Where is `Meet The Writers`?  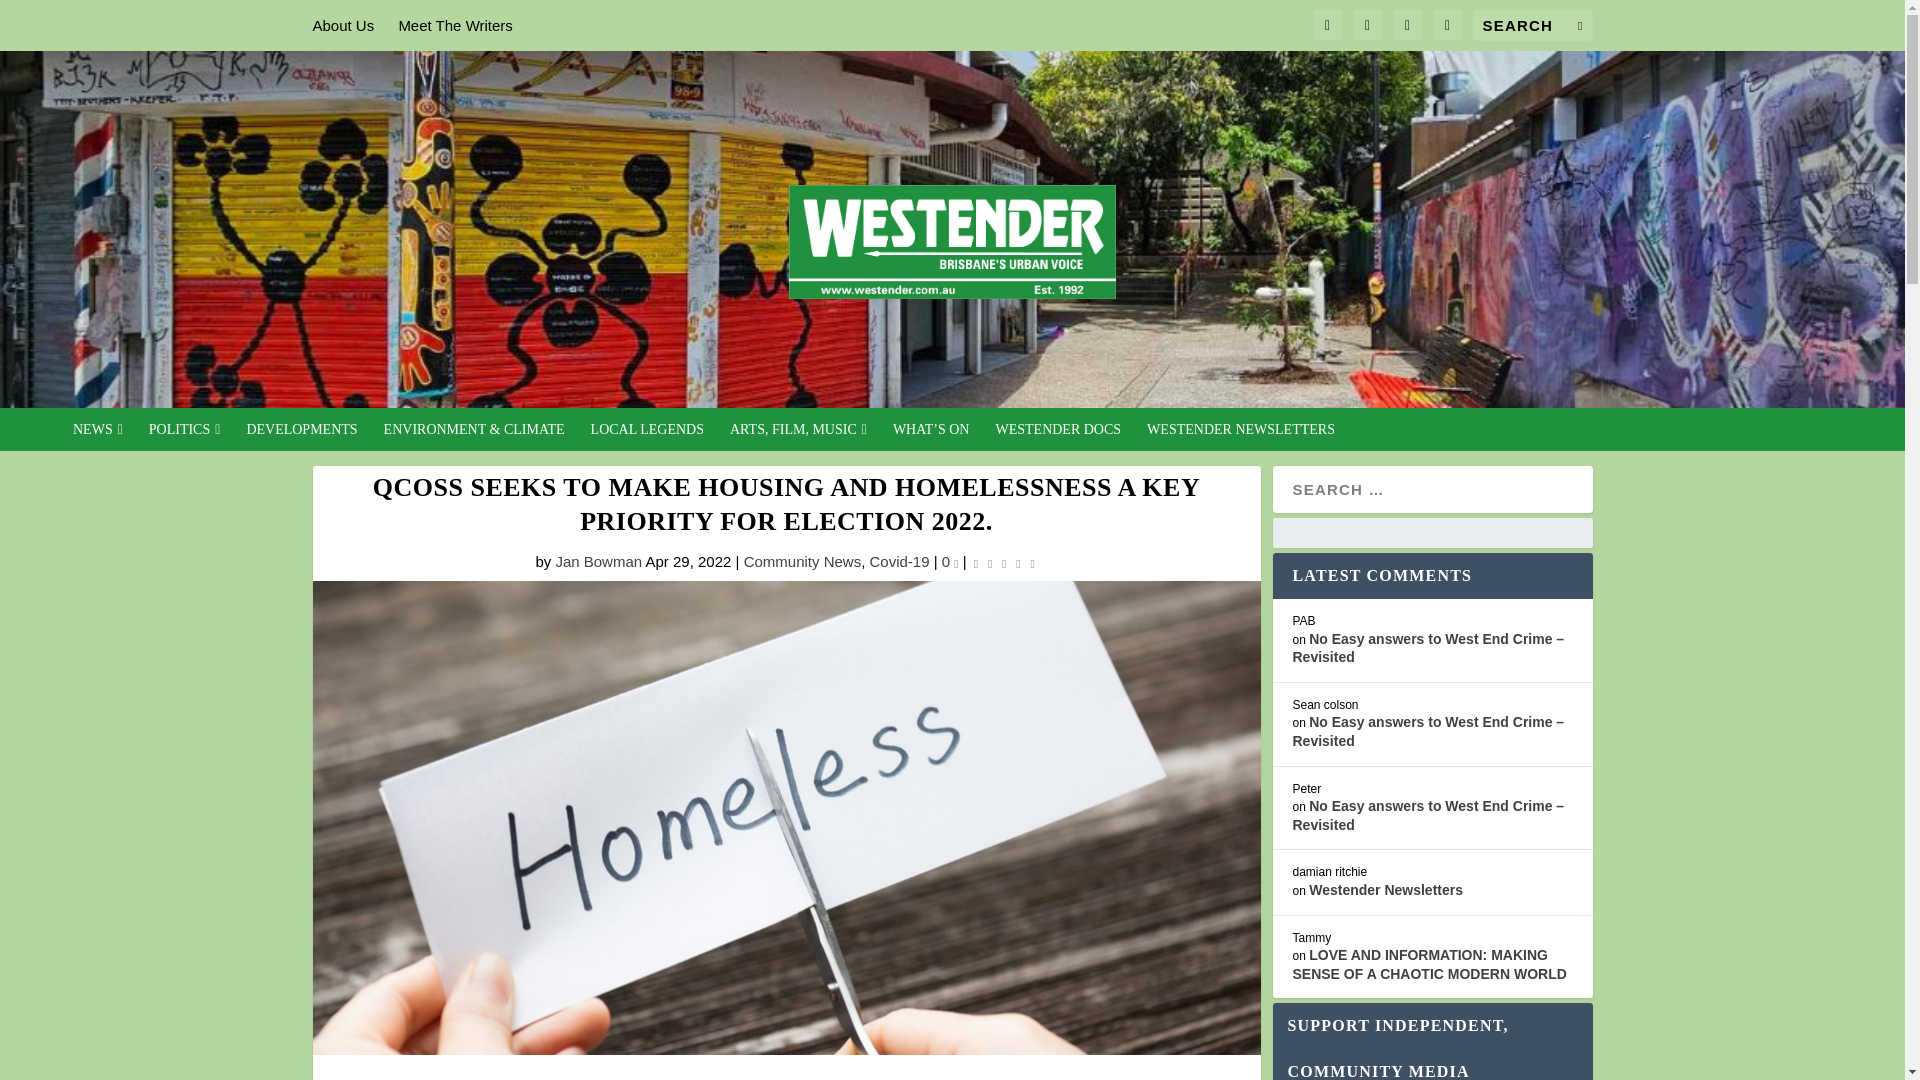
Meet The Writers is located at coordinates (454, 25).